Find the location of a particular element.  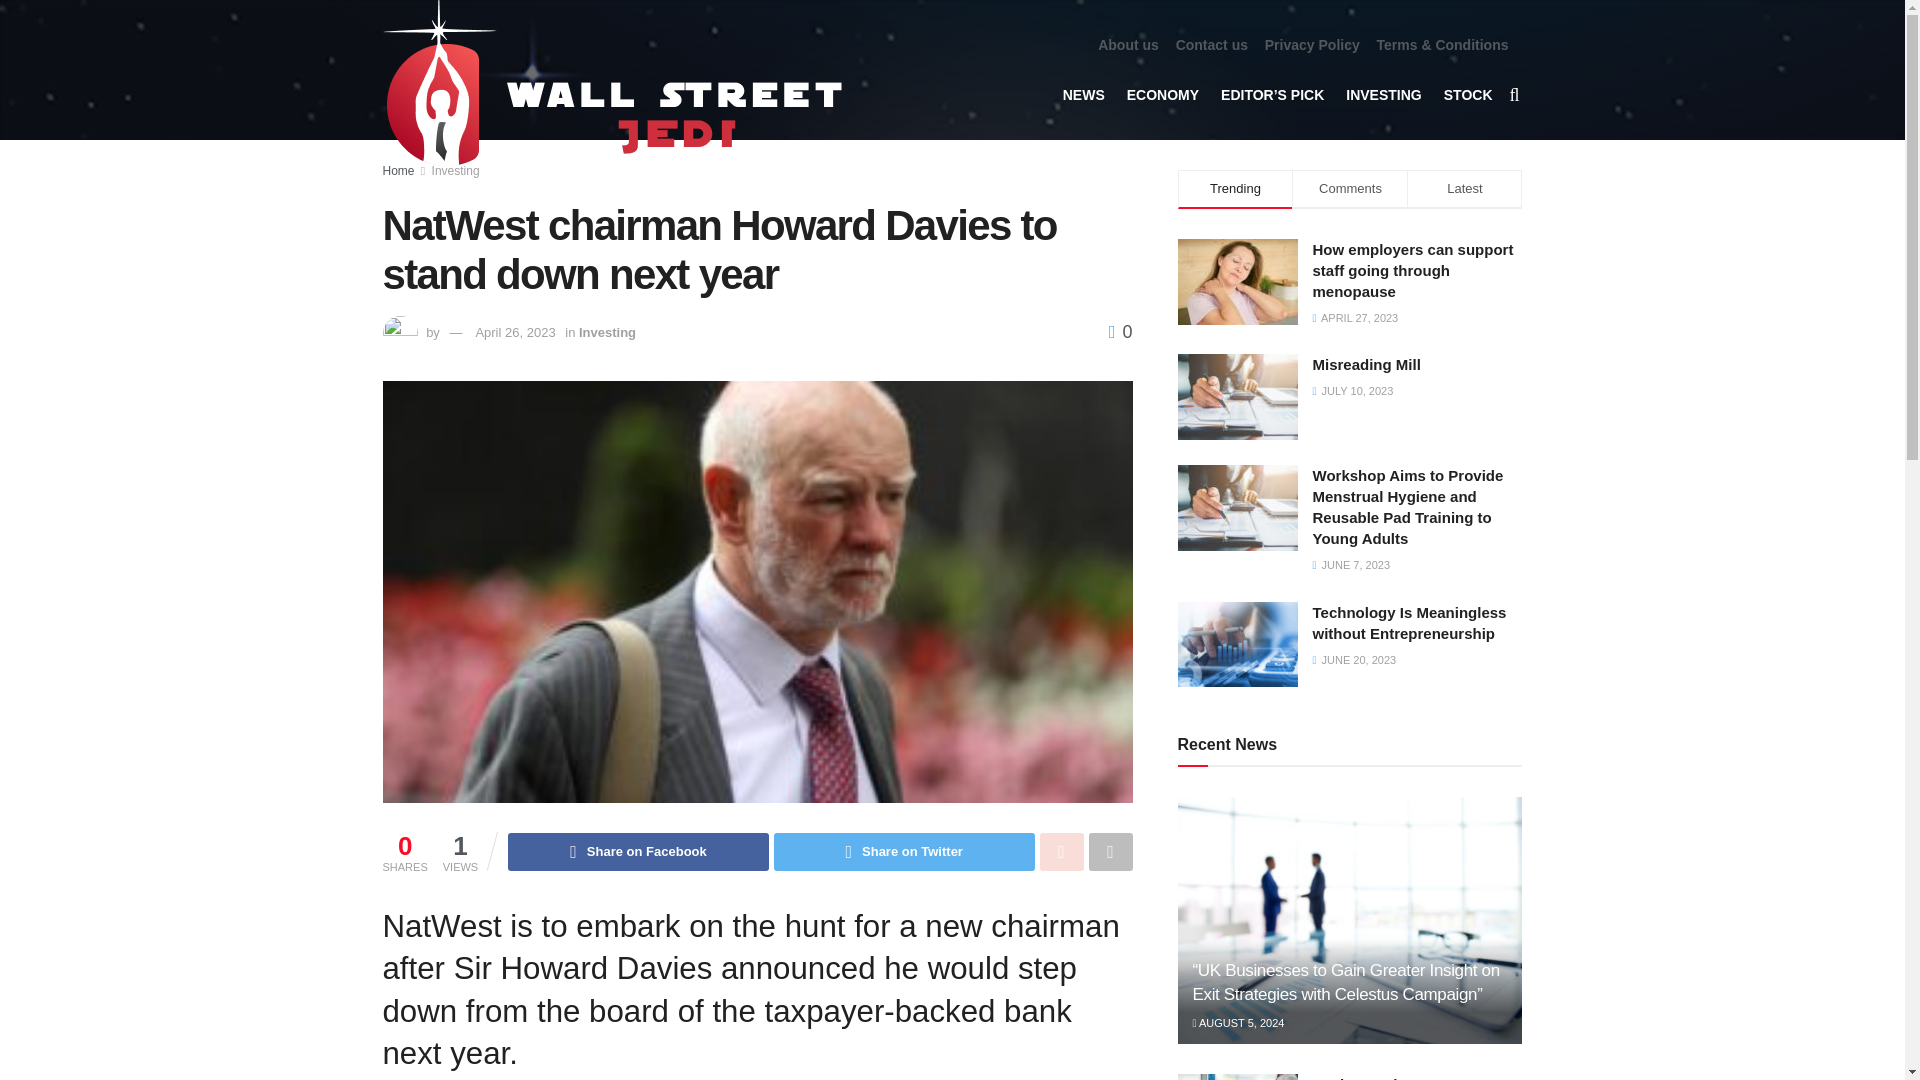

ECONOMY is located at coordinates (1162, 94).